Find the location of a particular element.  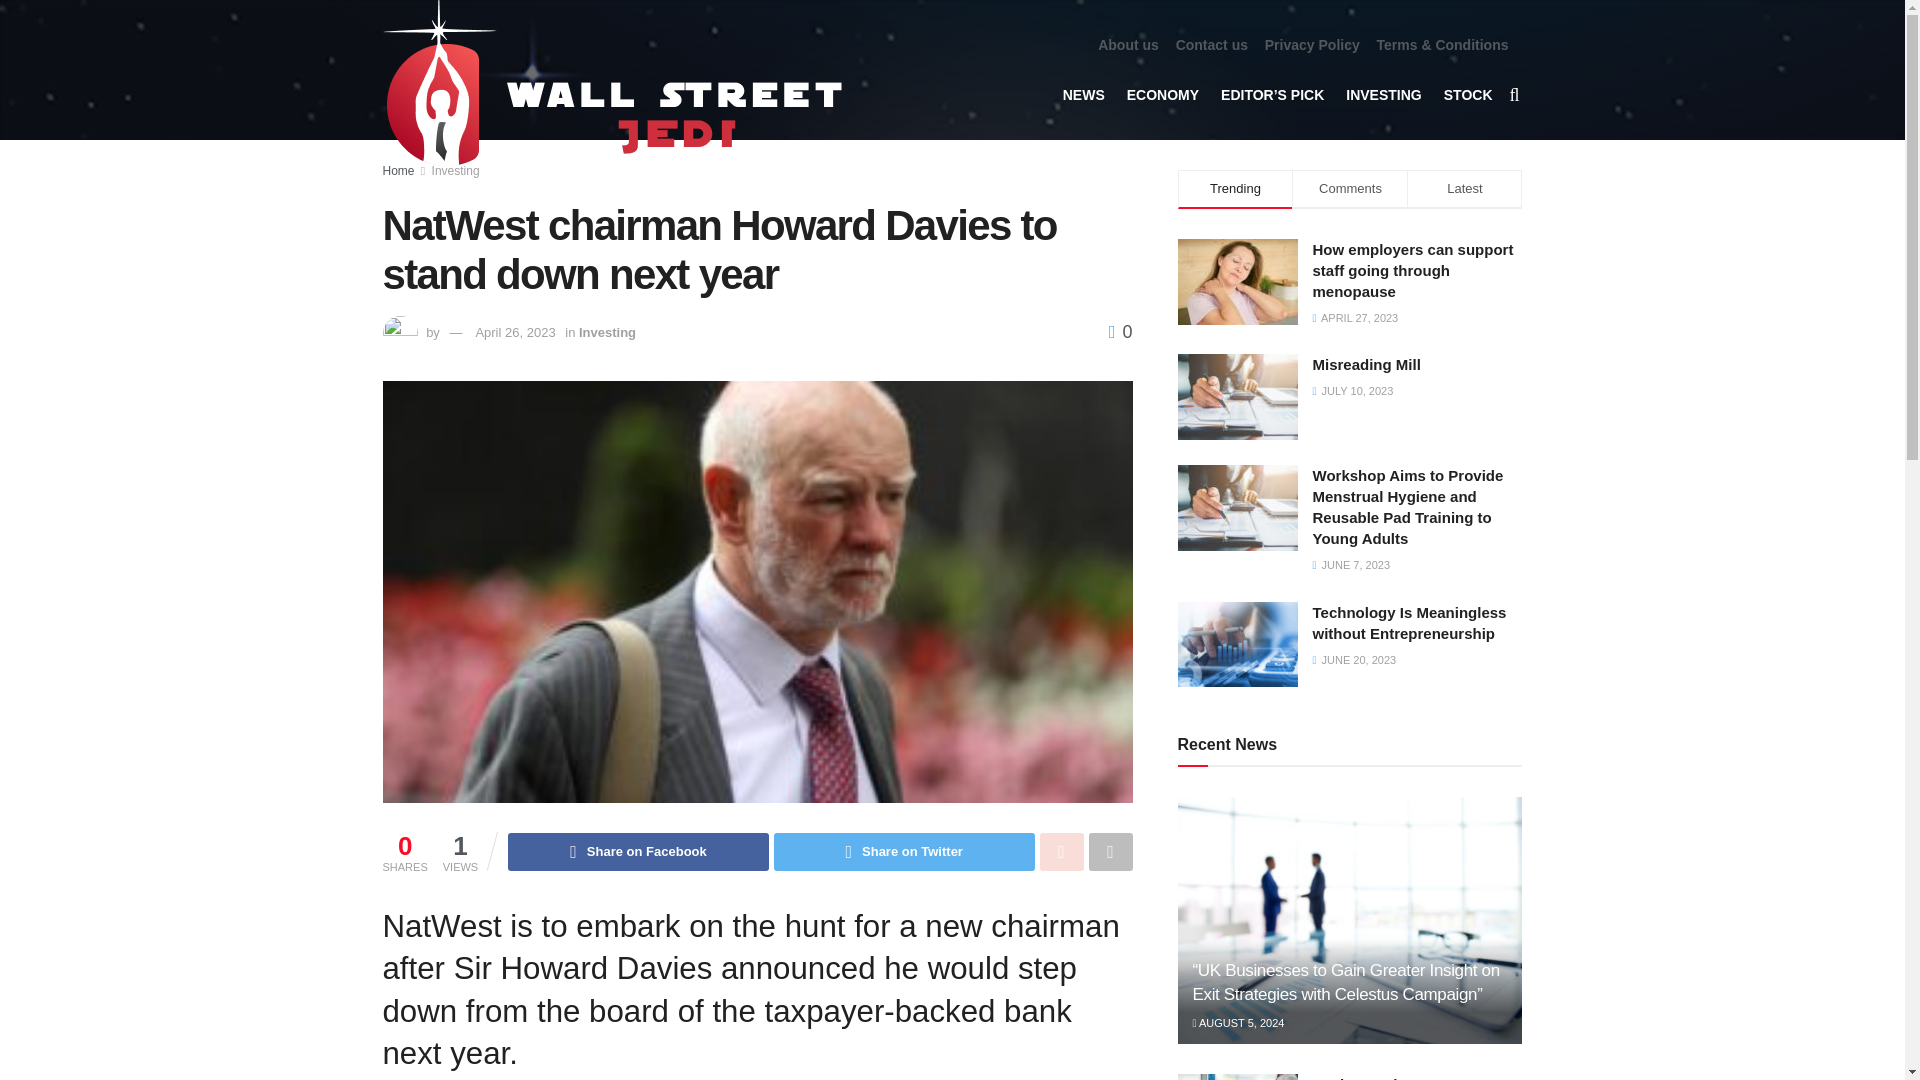

ECONOMY is located at coordinates (1162, 94).